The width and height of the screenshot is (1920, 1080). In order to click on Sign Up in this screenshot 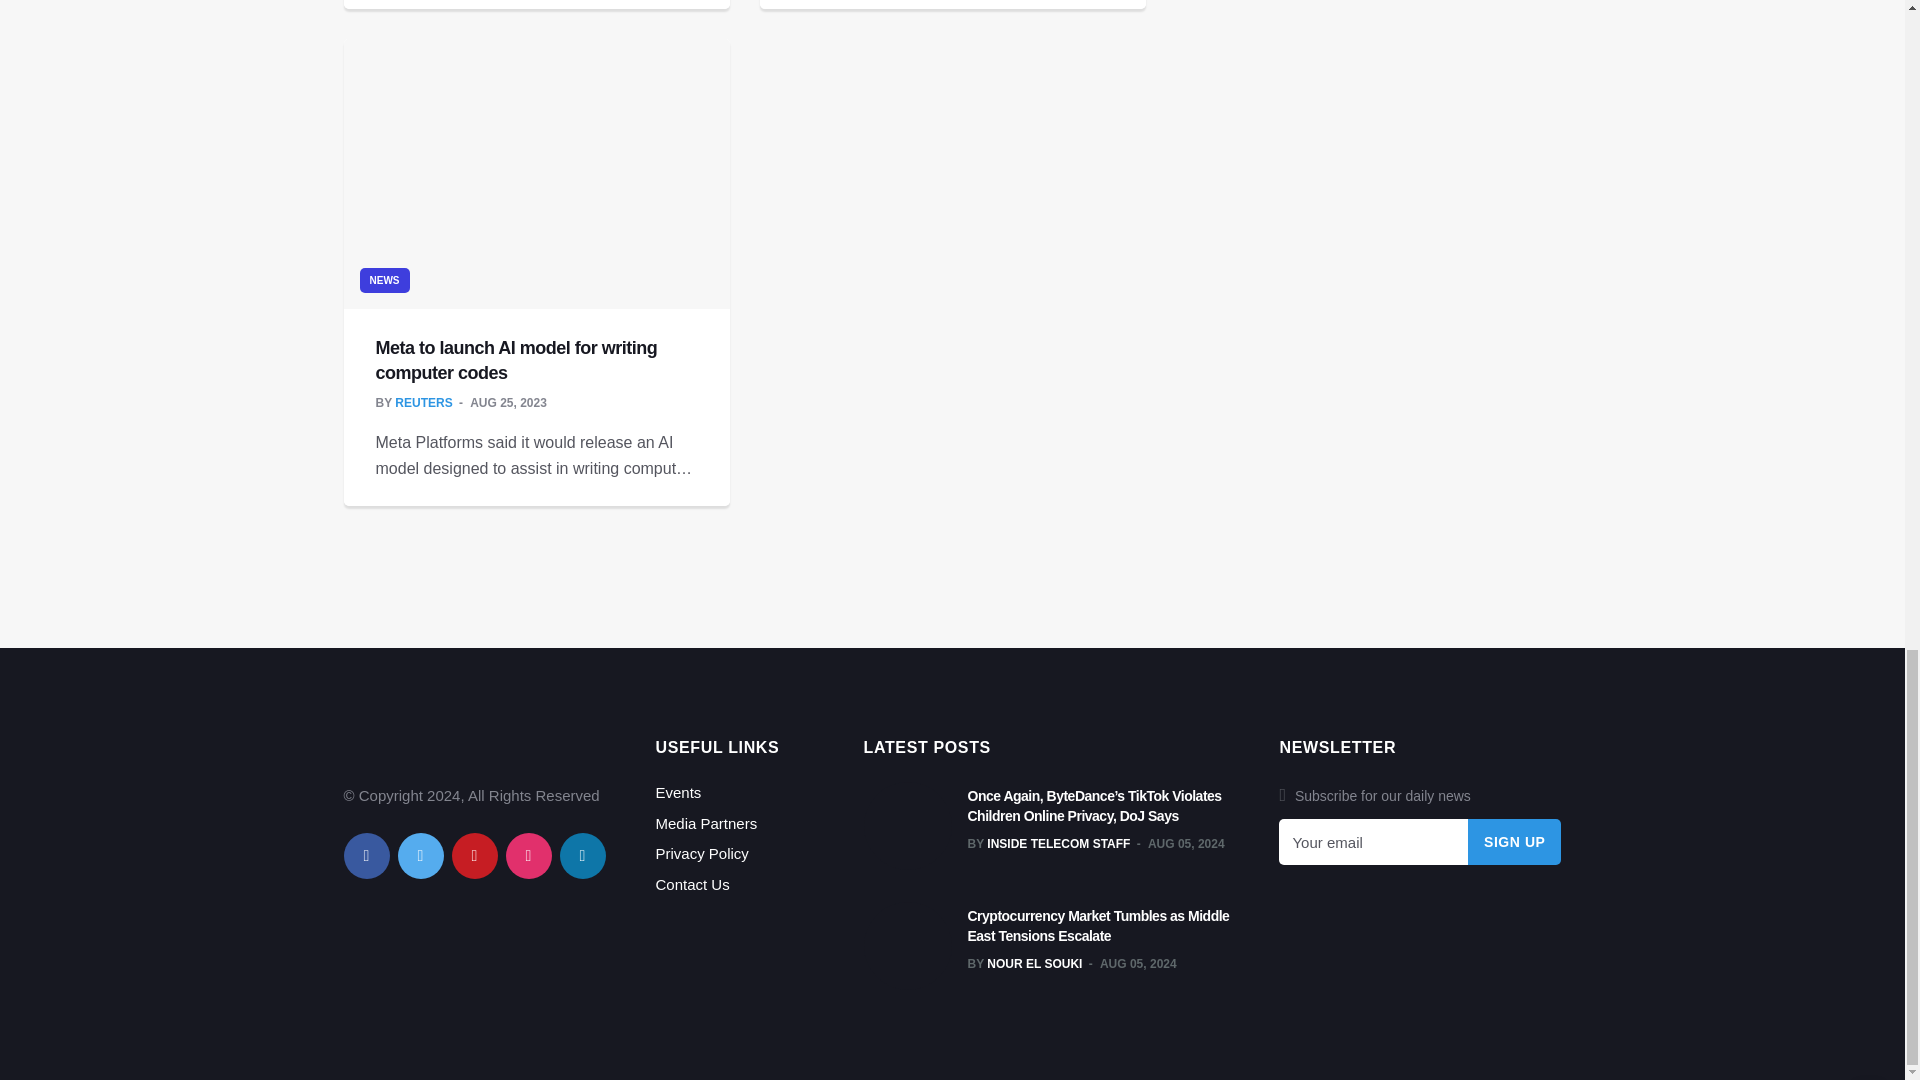, I will do `click(1515, 842)`.